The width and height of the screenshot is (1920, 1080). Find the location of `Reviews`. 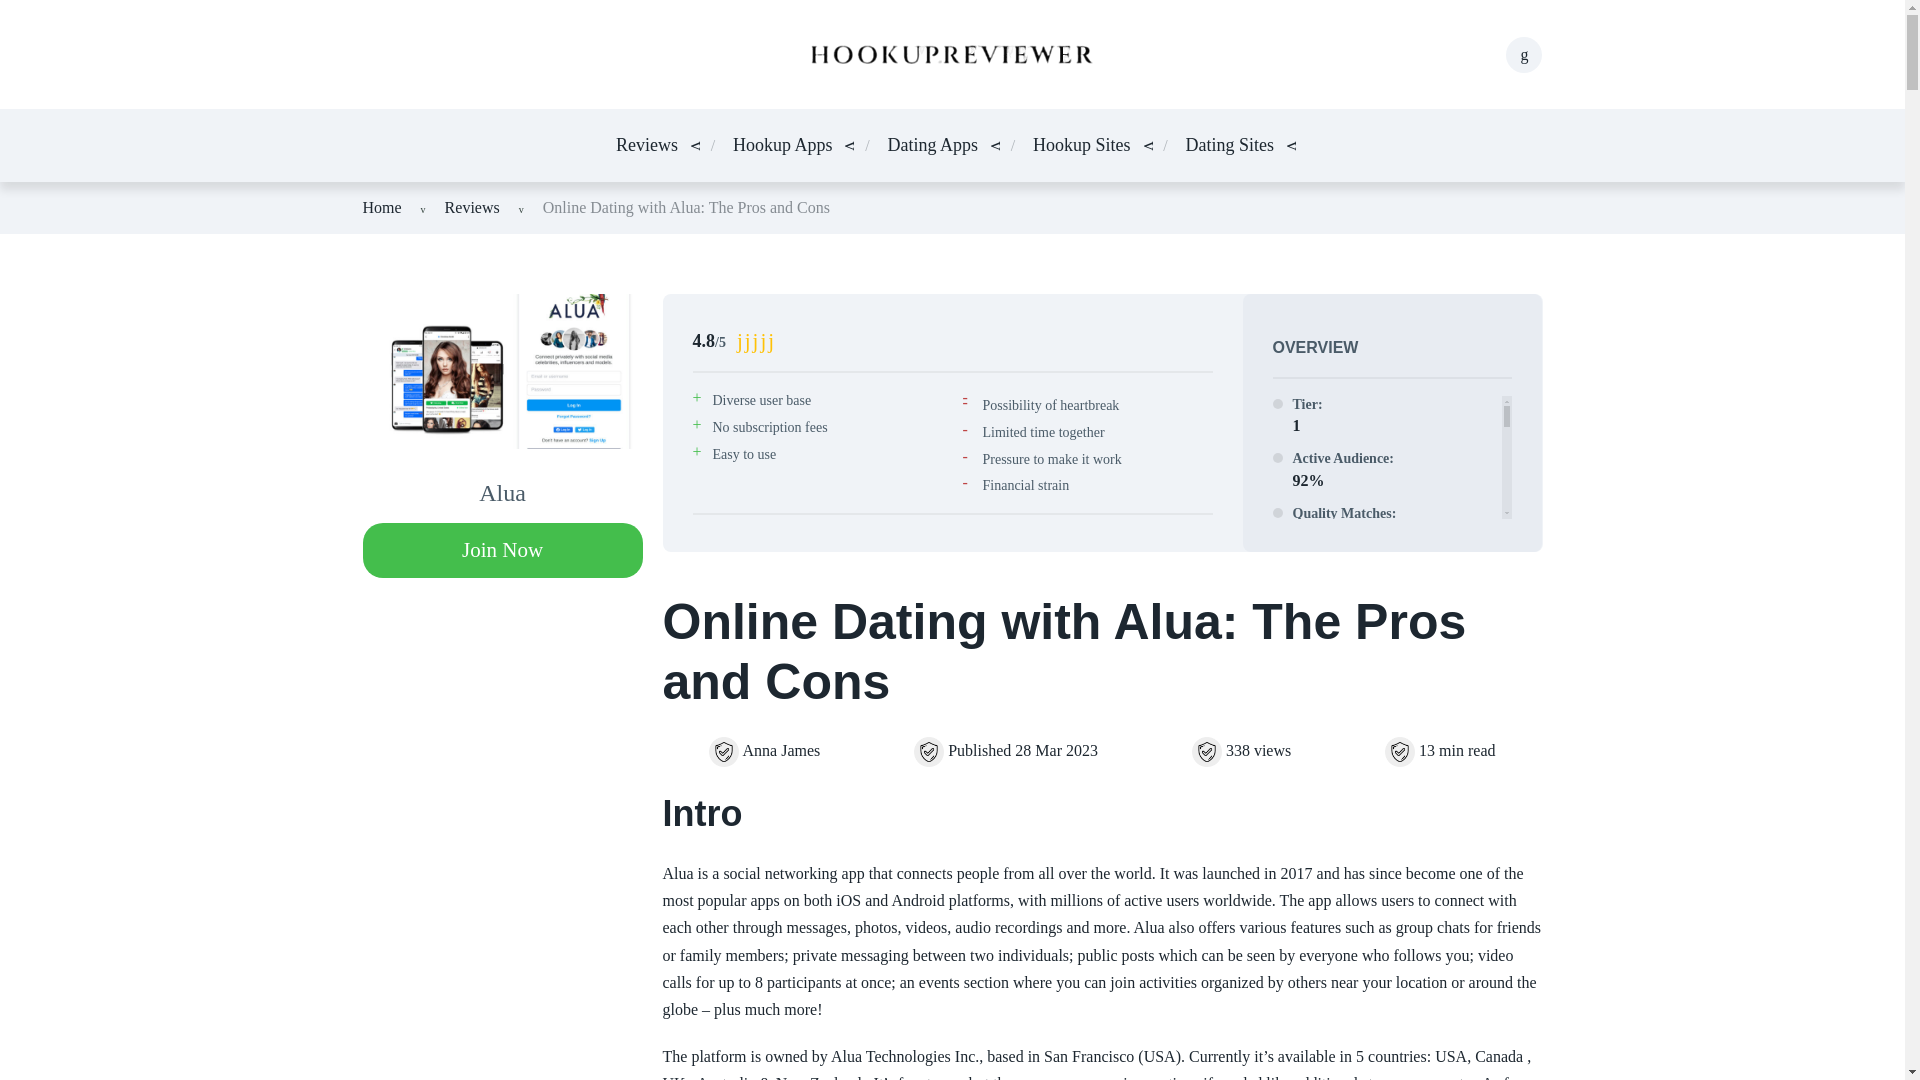

Reviews is located at coordinates (646, 144).